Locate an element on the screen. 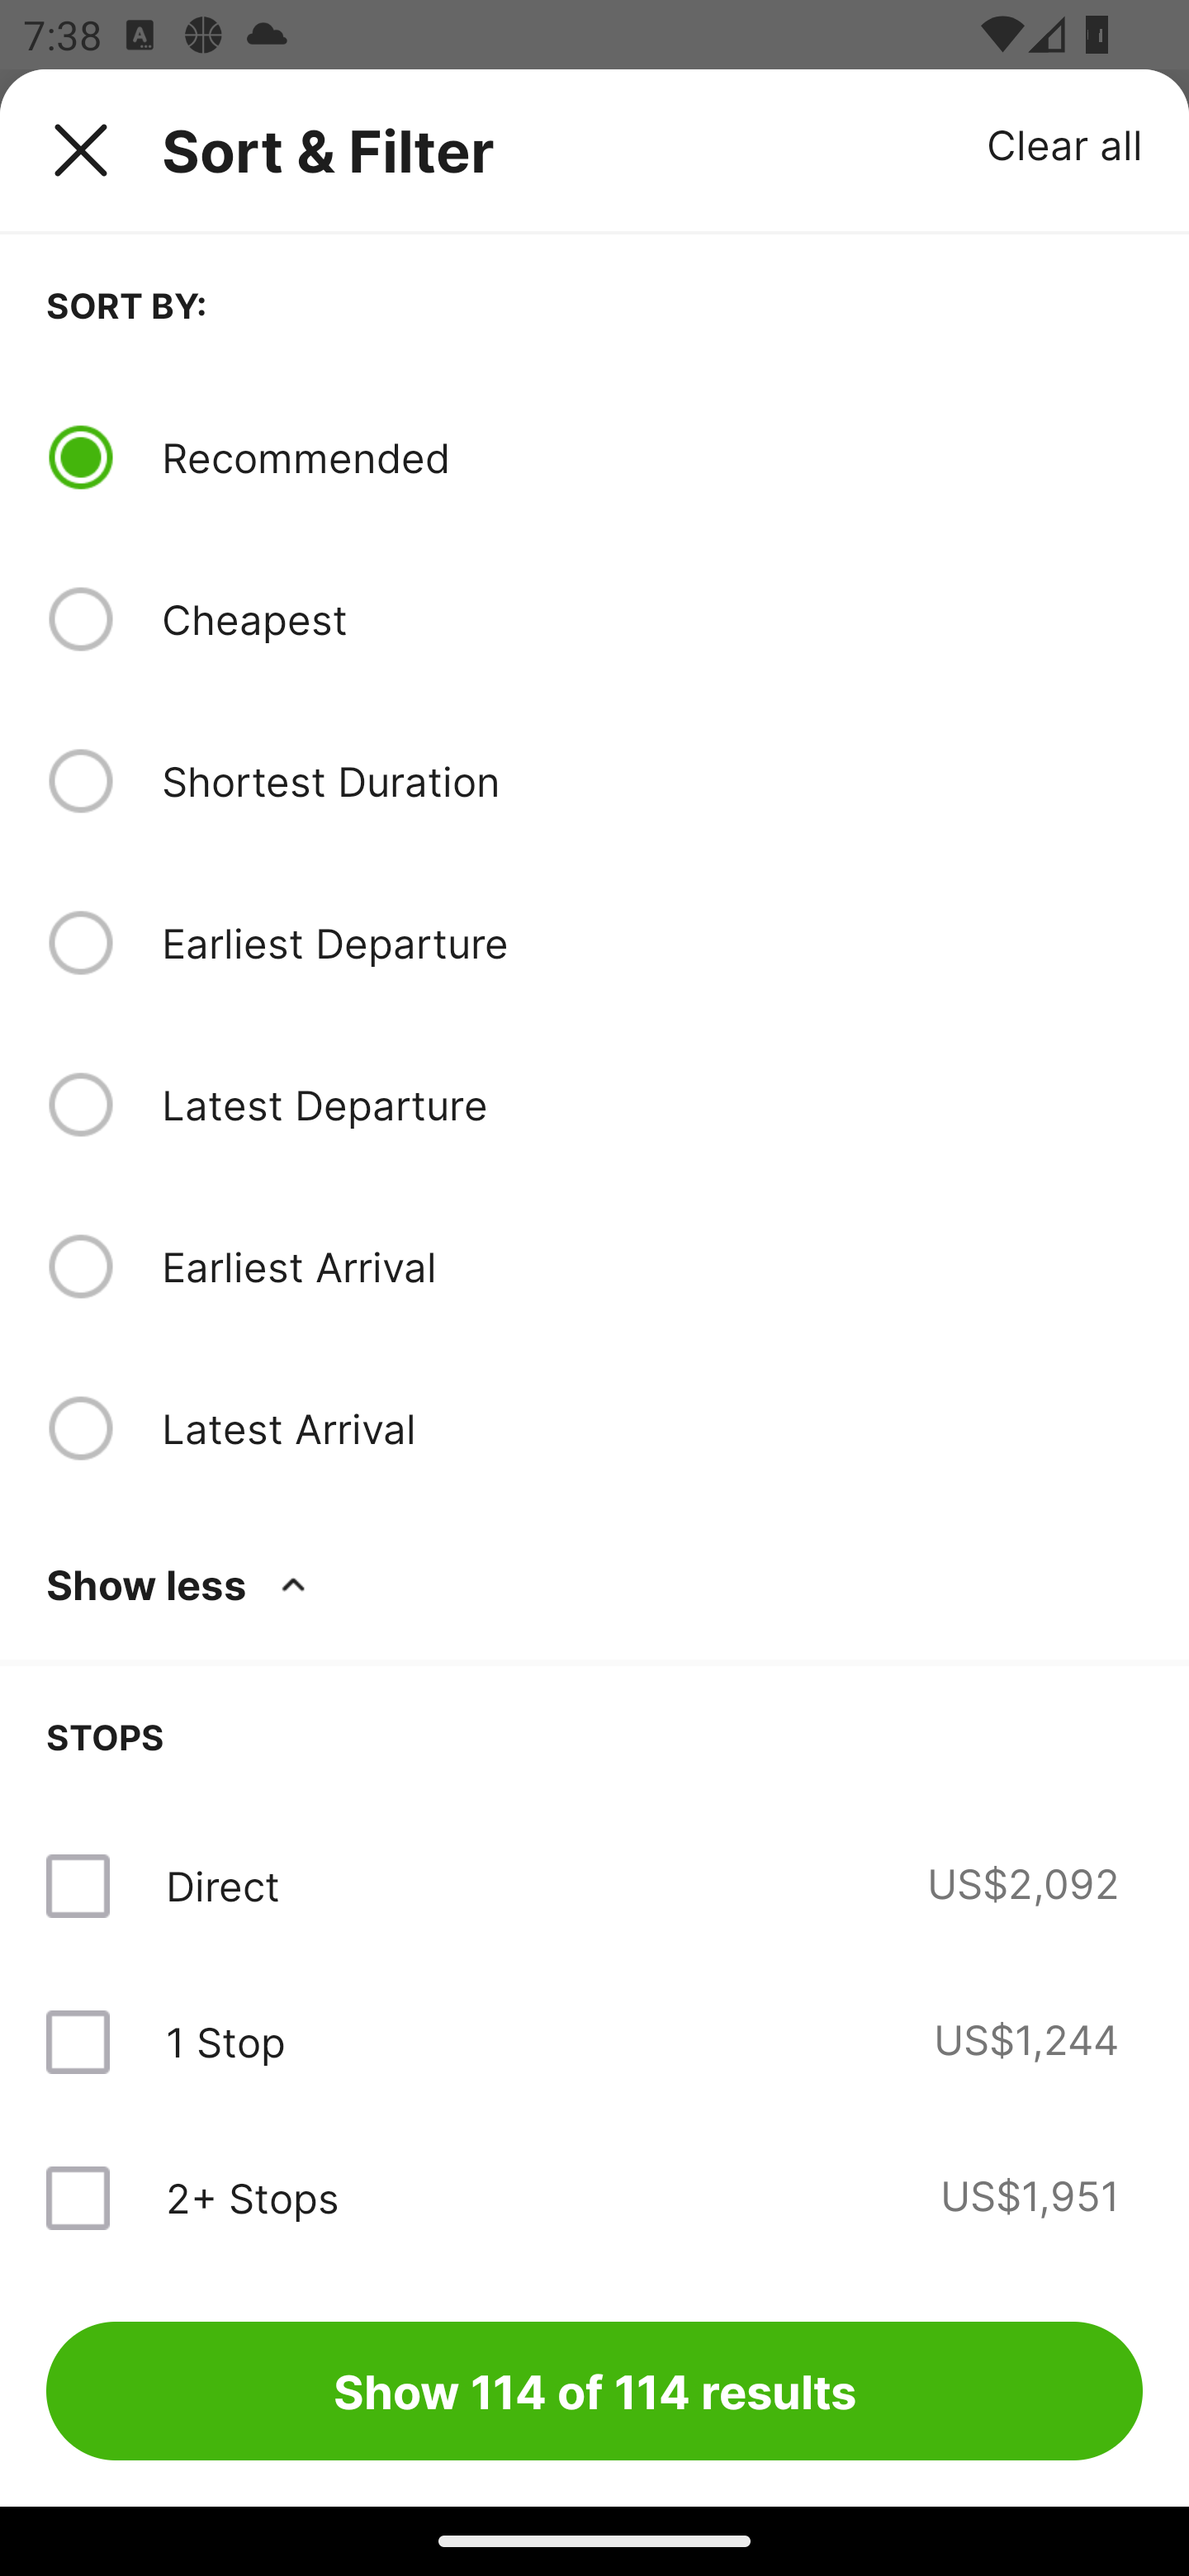 This screenshot has height=2576, width=1189. Show 114 of 114 results is located at coordinates (594, 2390).